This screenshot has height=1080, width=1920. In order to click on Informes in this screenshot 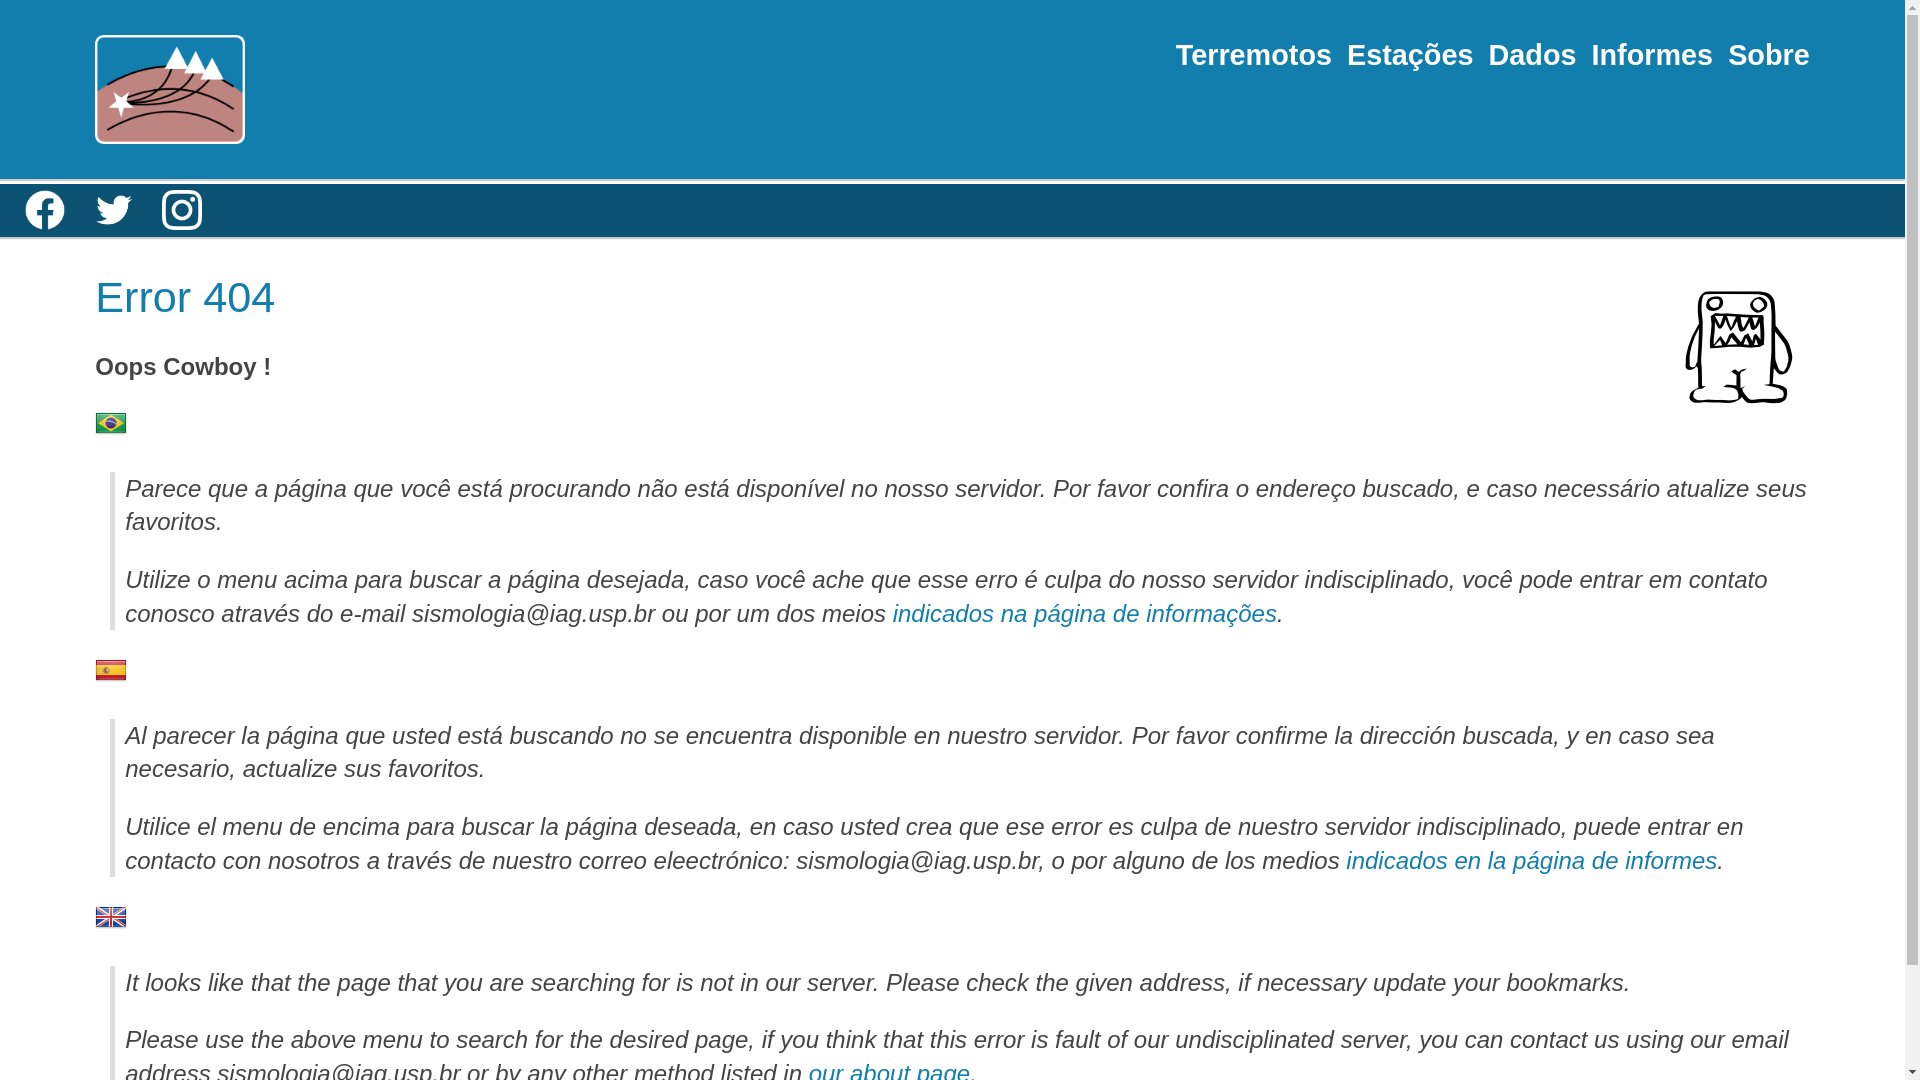, I will do `click(1653, 54)`.